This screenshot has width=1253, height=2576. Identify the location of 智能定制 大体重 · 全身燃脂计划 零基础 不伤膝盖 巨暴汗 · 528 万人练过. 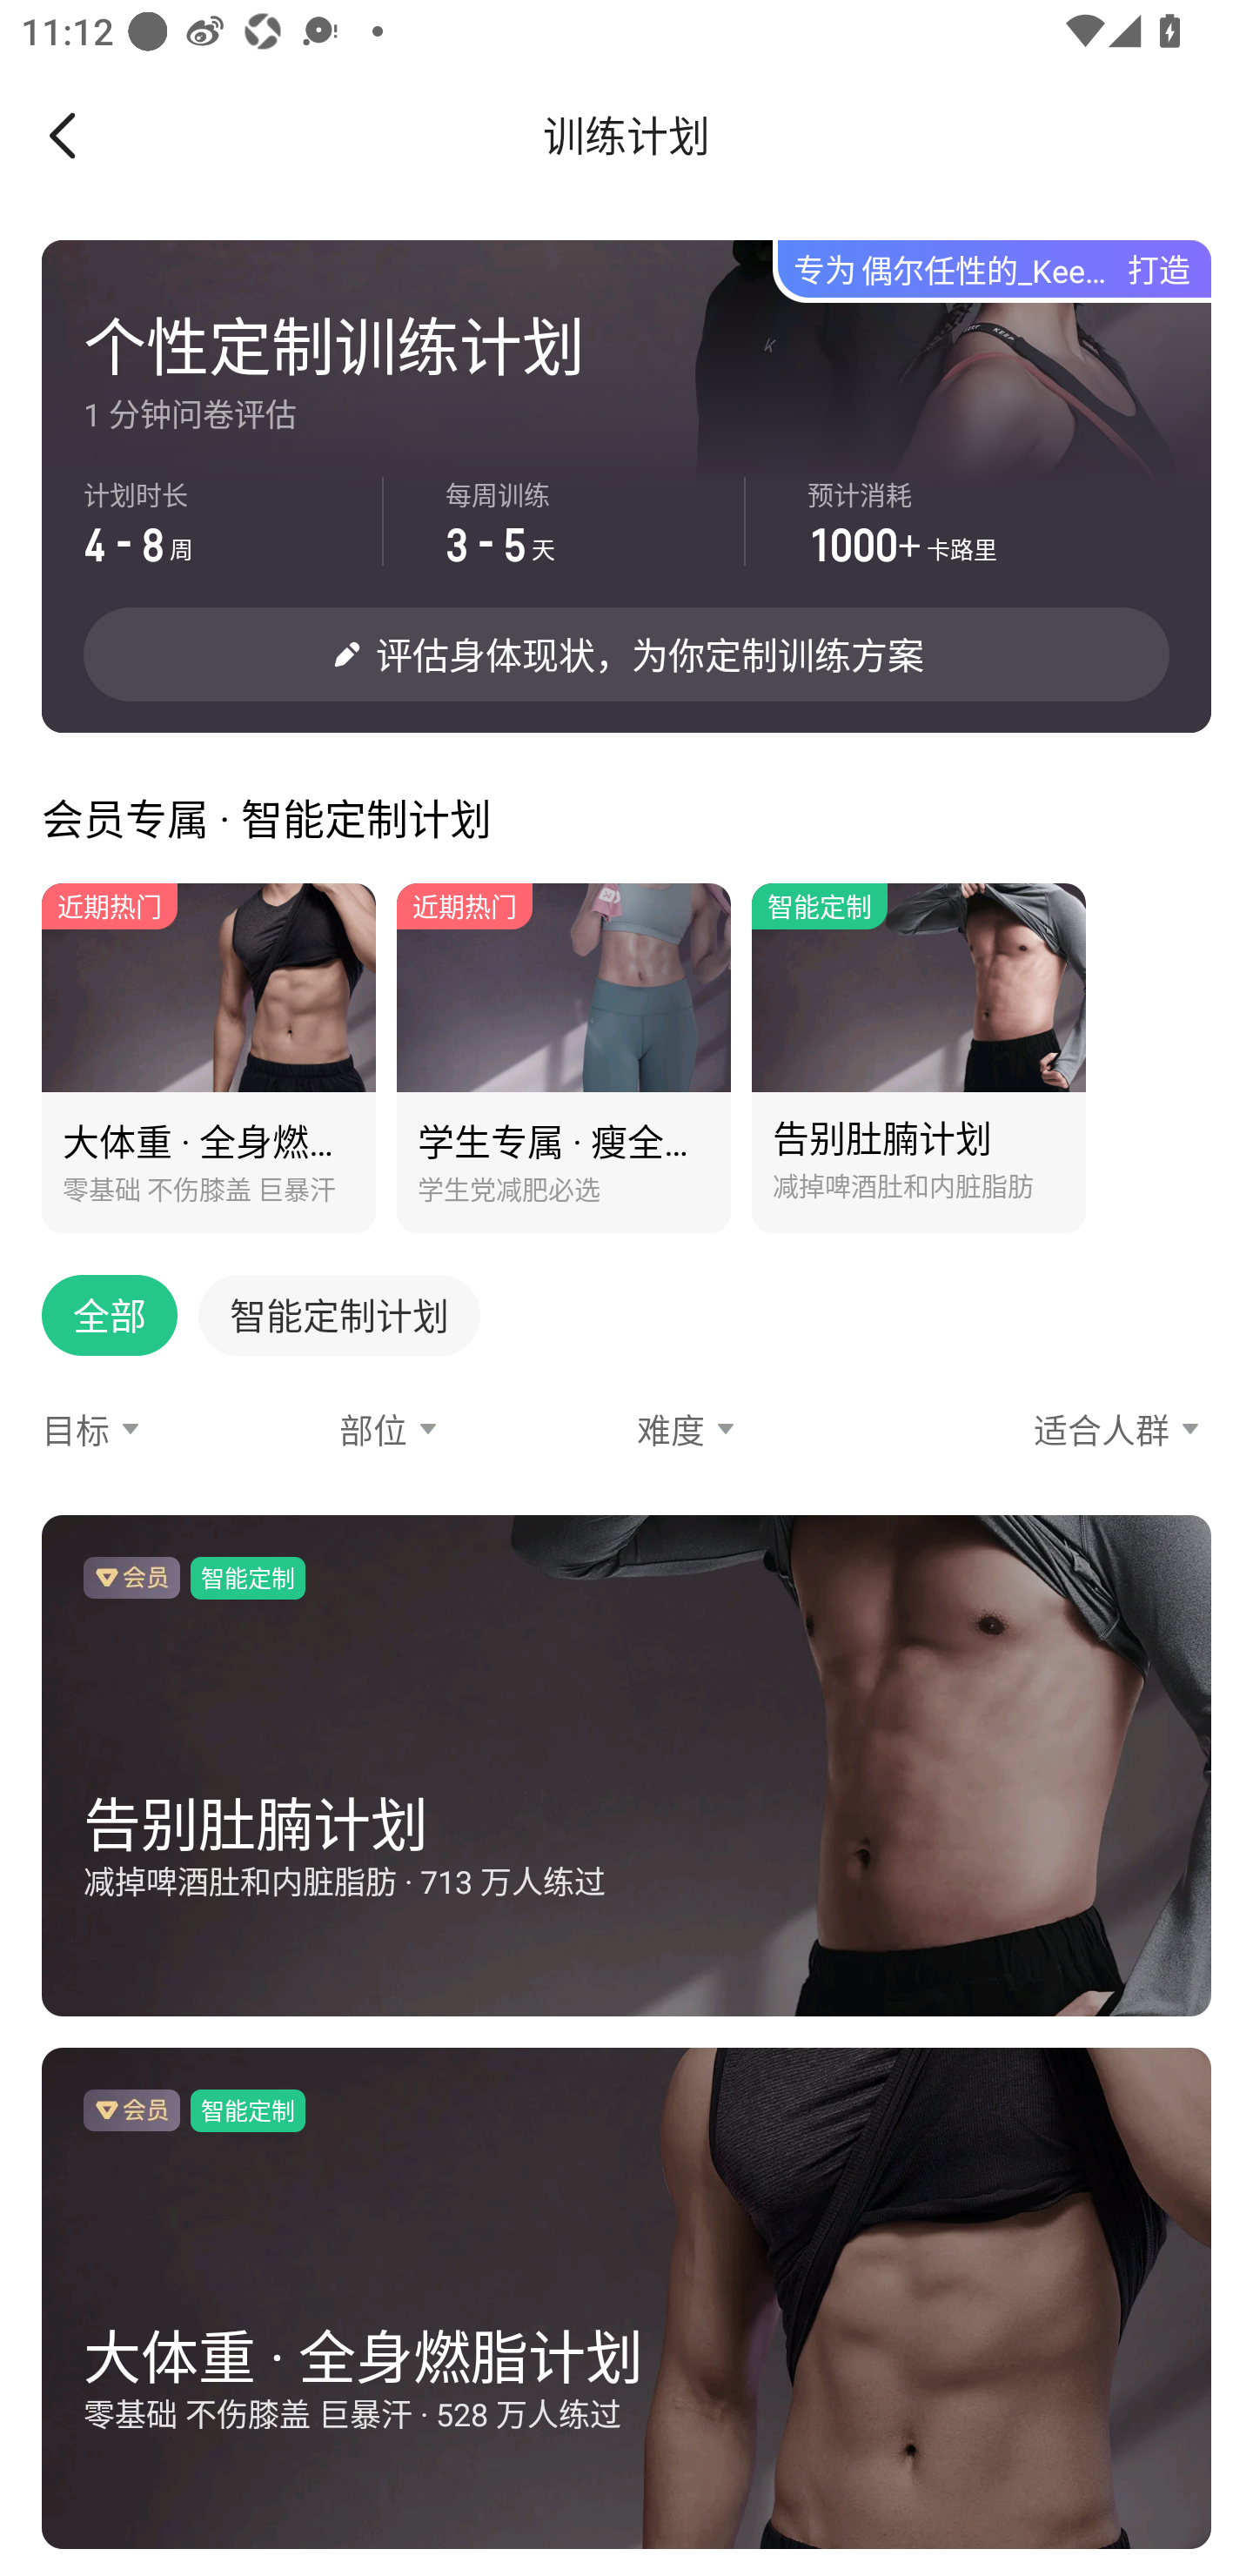
(626, 2284).